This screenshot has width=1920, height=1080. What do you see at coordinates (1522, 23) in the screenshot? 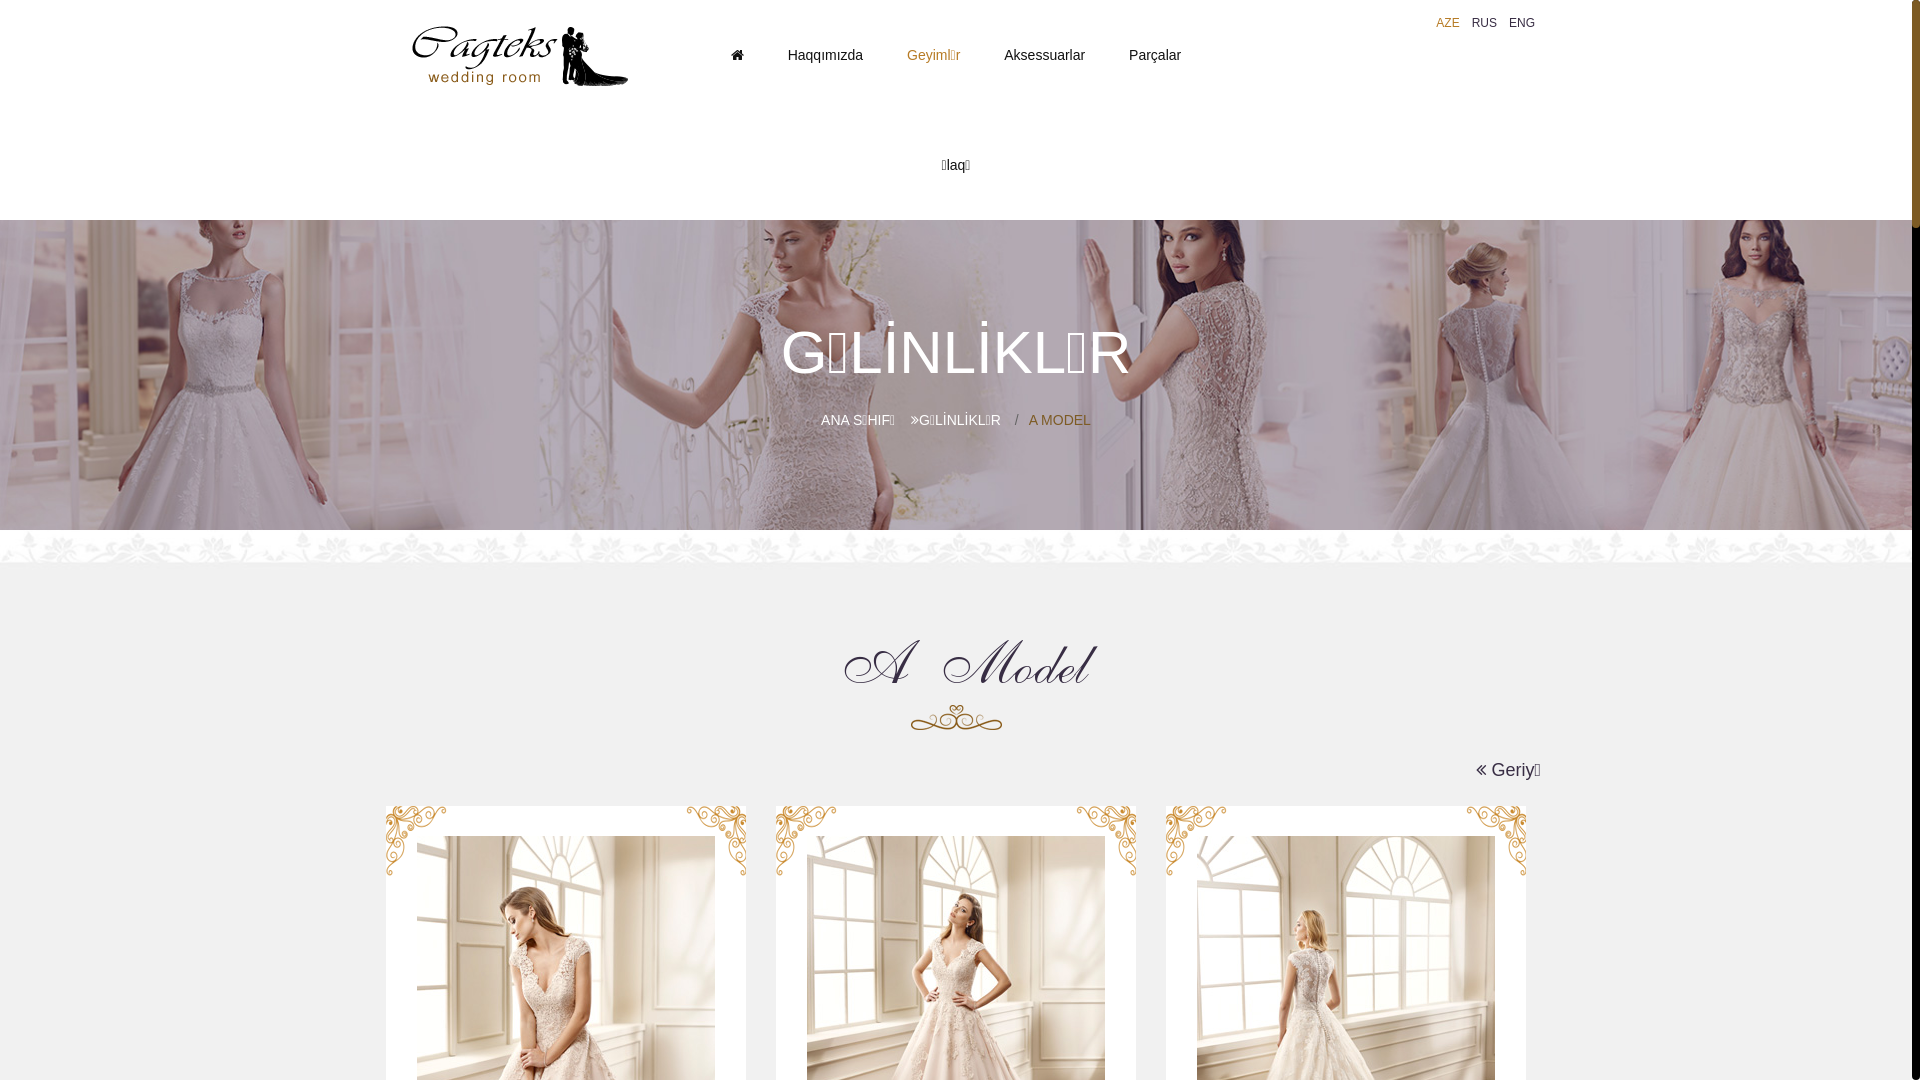
I see `ENG` at bounding box center [1522, 23].